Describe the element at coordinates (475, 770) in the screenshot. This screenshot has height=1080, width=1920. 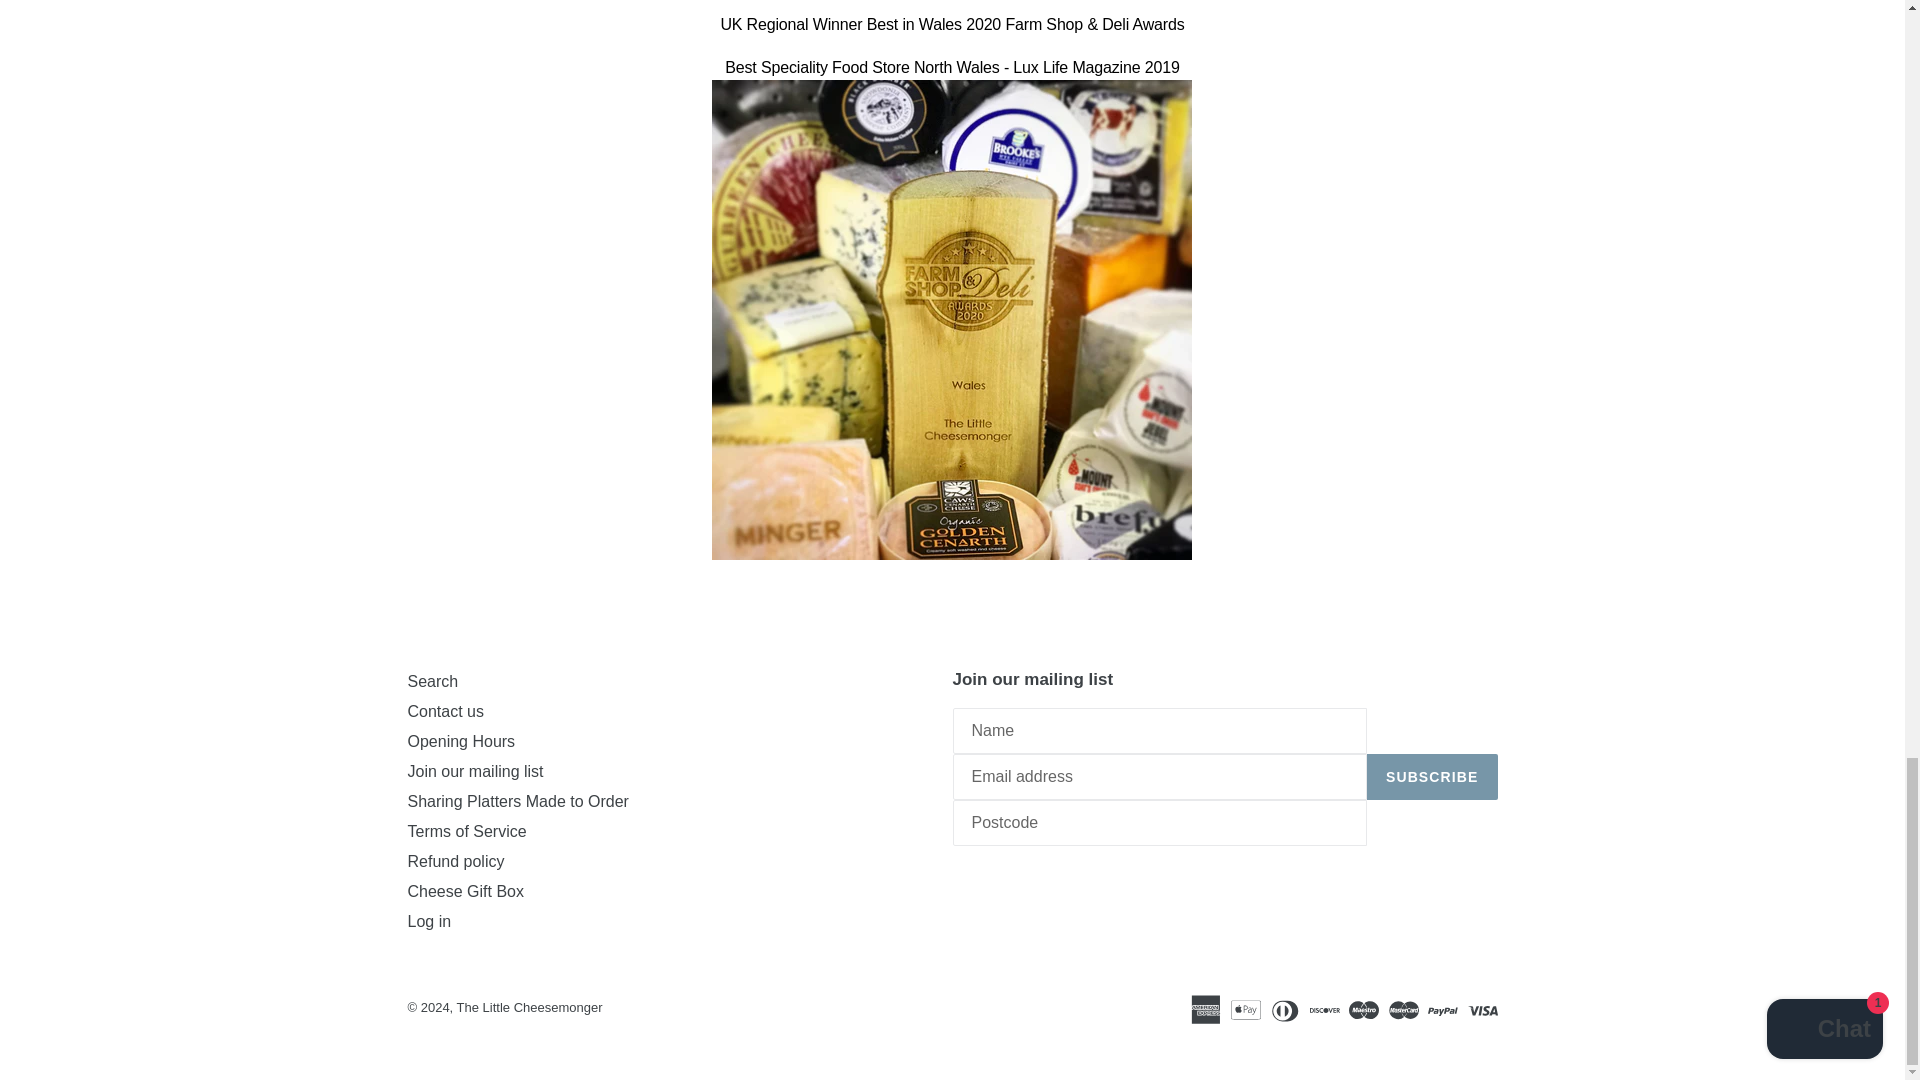
I see `Join our mailing list` at that location.